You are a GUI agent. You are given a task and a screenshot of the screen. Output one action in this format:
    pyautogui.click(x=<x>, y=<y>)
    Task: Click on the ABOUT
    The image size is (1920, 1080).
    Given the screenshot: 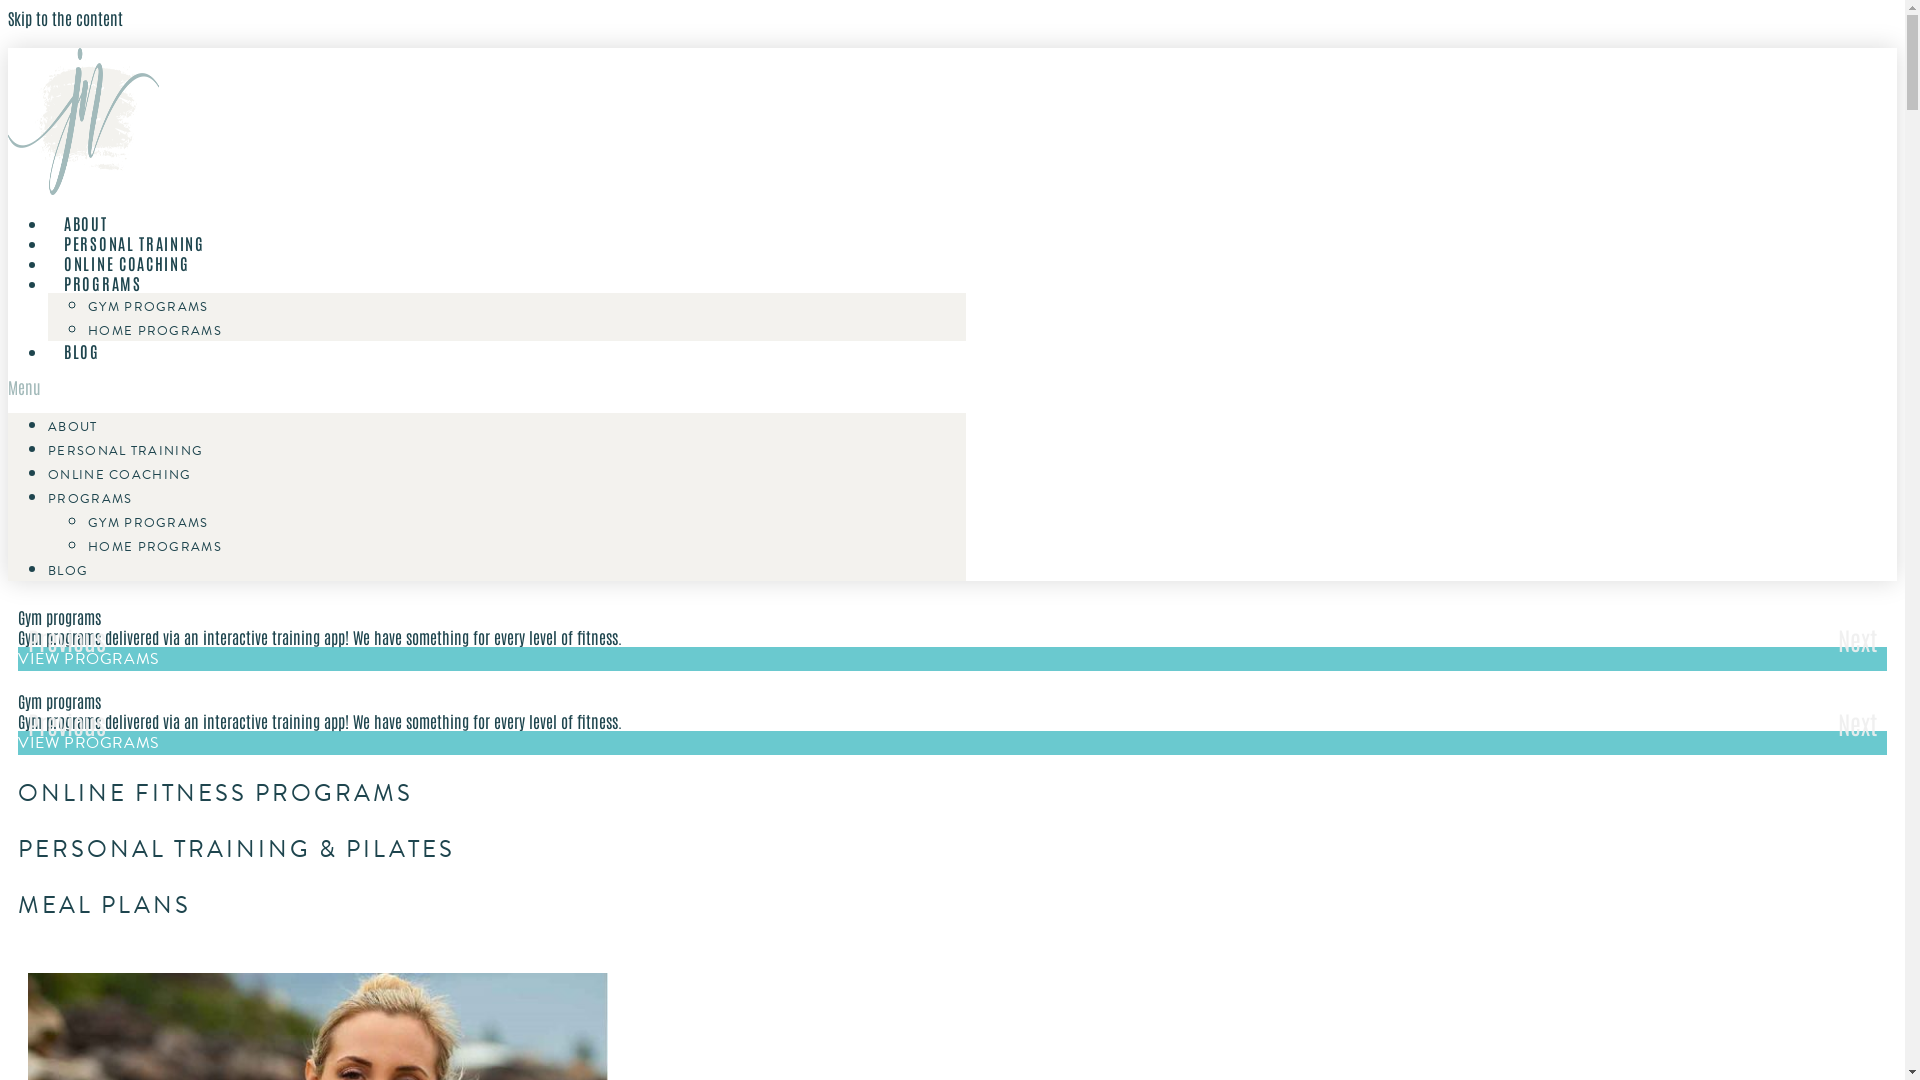 What is the action you would take?
    pyautogui.click(x=86, y=223)
    